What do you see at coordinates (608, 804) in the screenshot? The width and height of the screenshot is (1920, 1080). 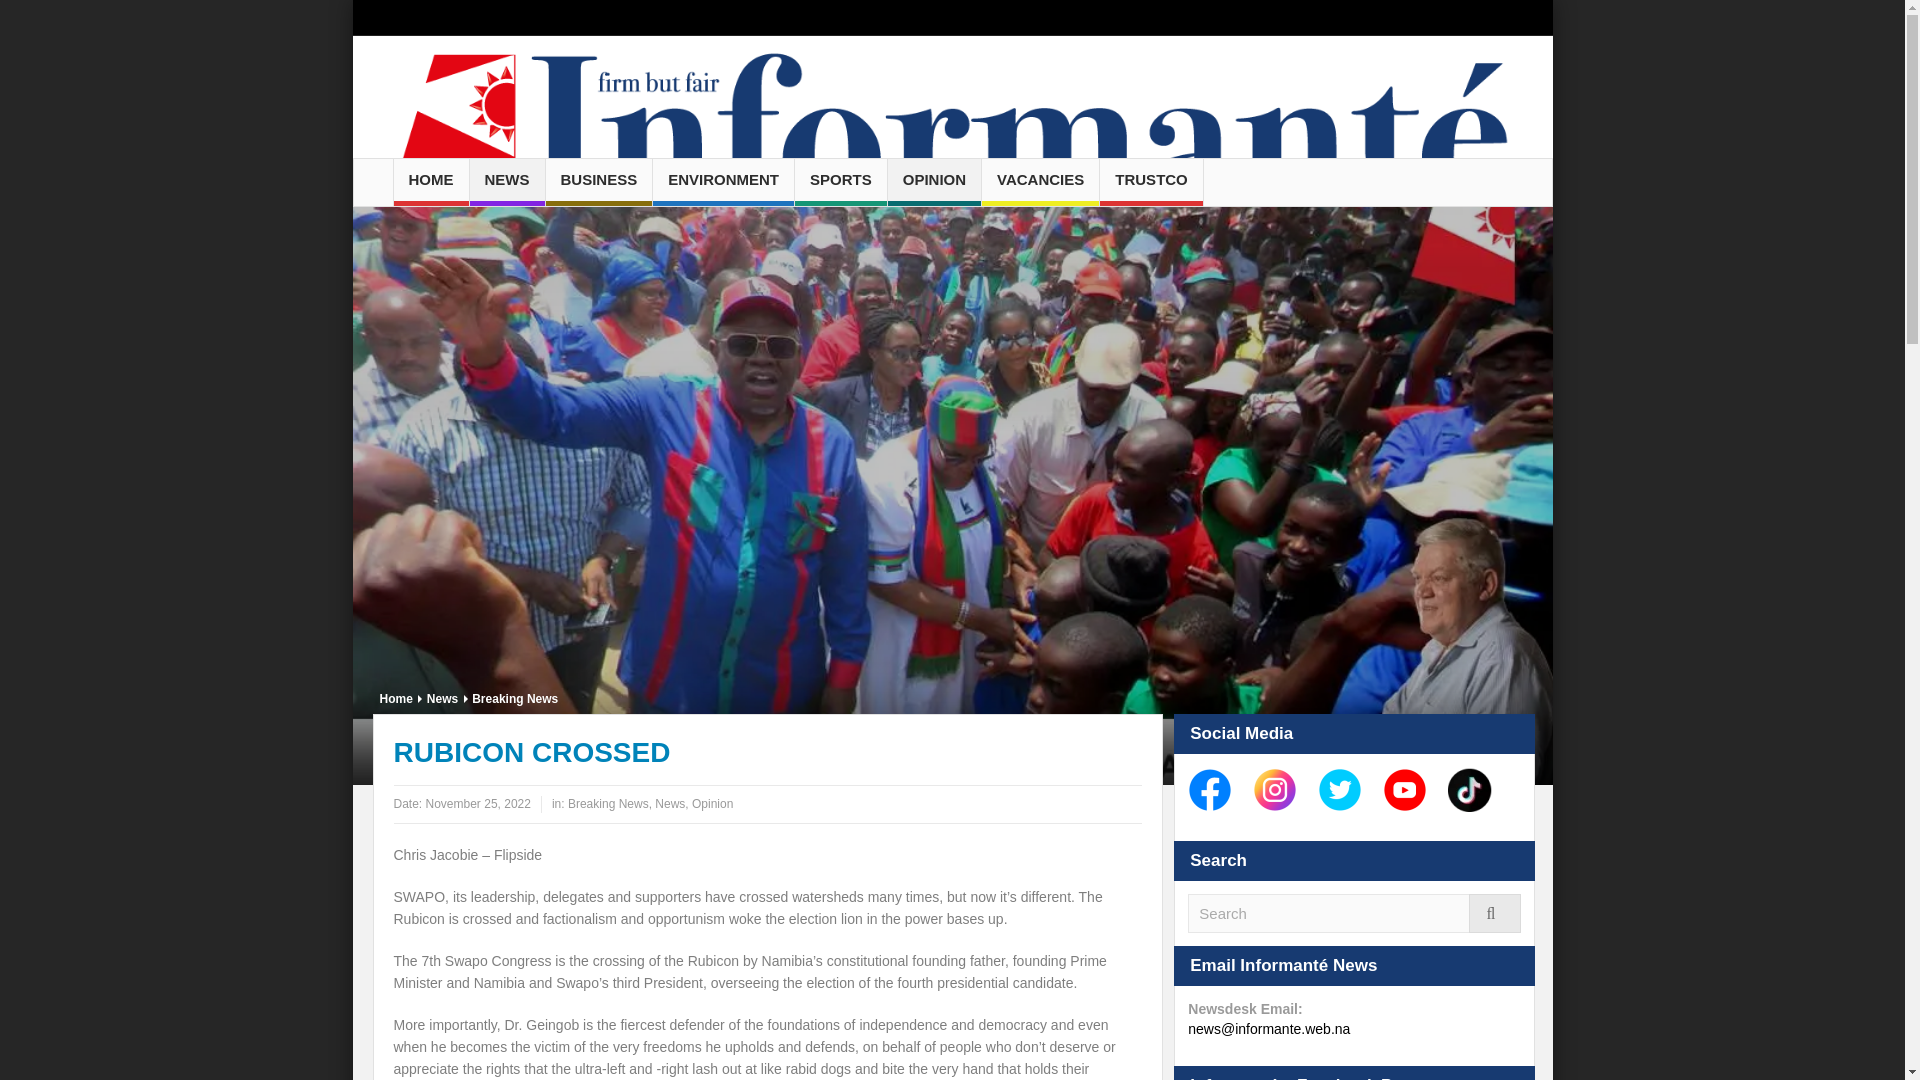 I see `Breaking News` at bounding box center [608, 804].